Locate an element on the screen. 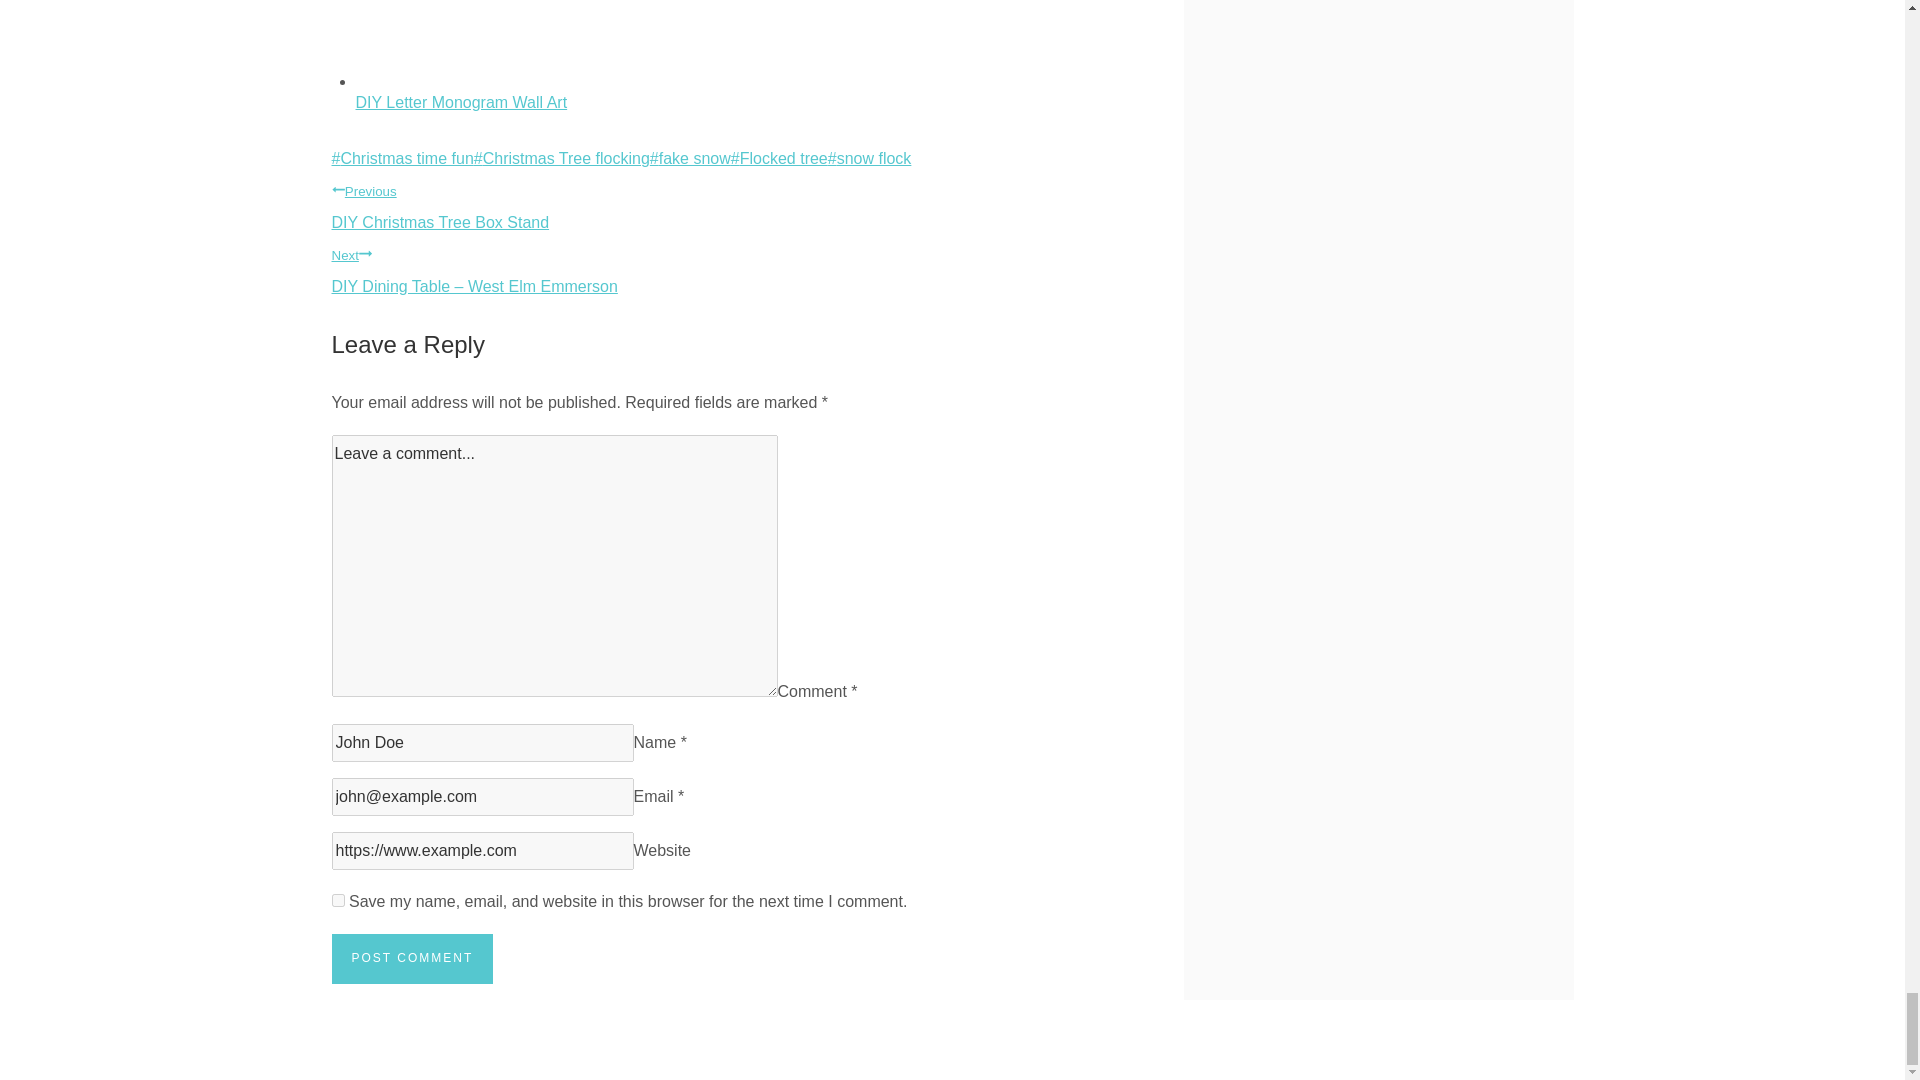  Christmas time fun is located at coordinates (403, 158).